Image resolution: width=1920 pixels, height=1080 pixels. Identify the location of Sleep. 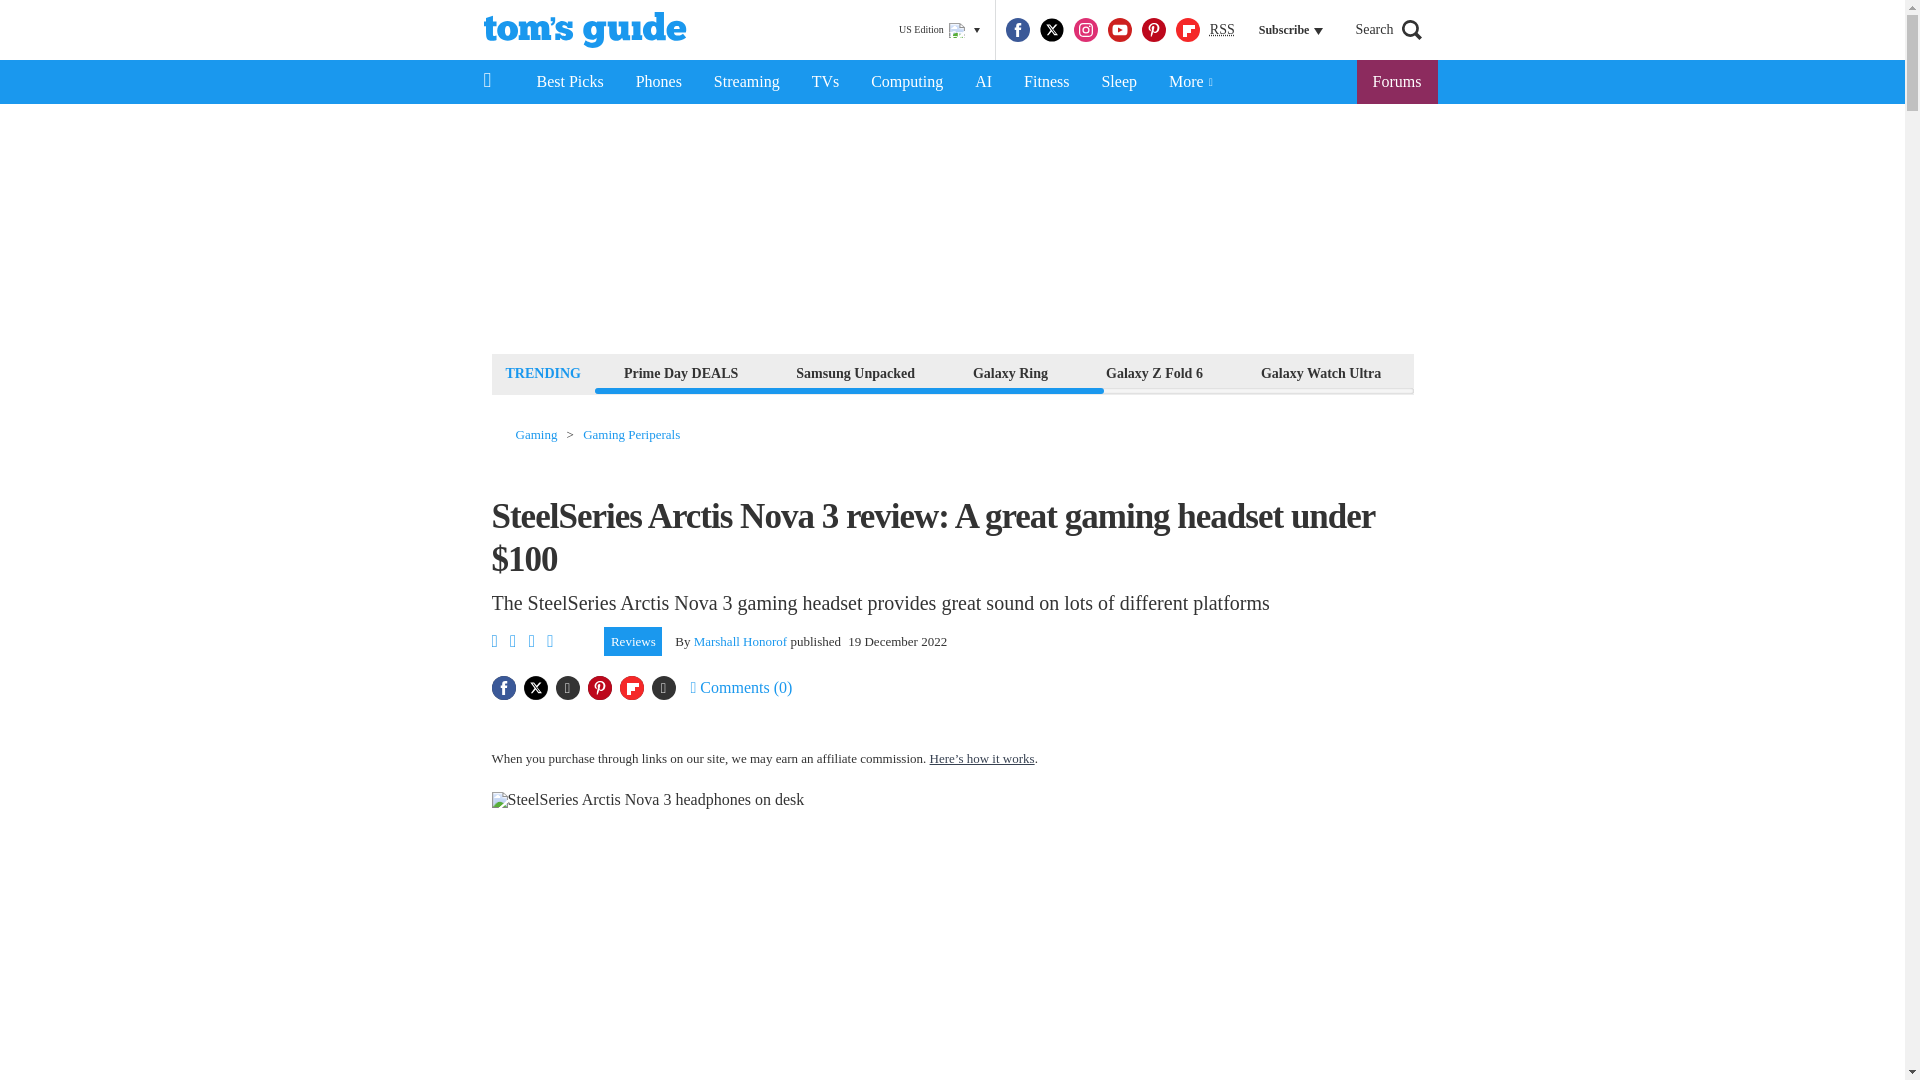
(1118, 82).